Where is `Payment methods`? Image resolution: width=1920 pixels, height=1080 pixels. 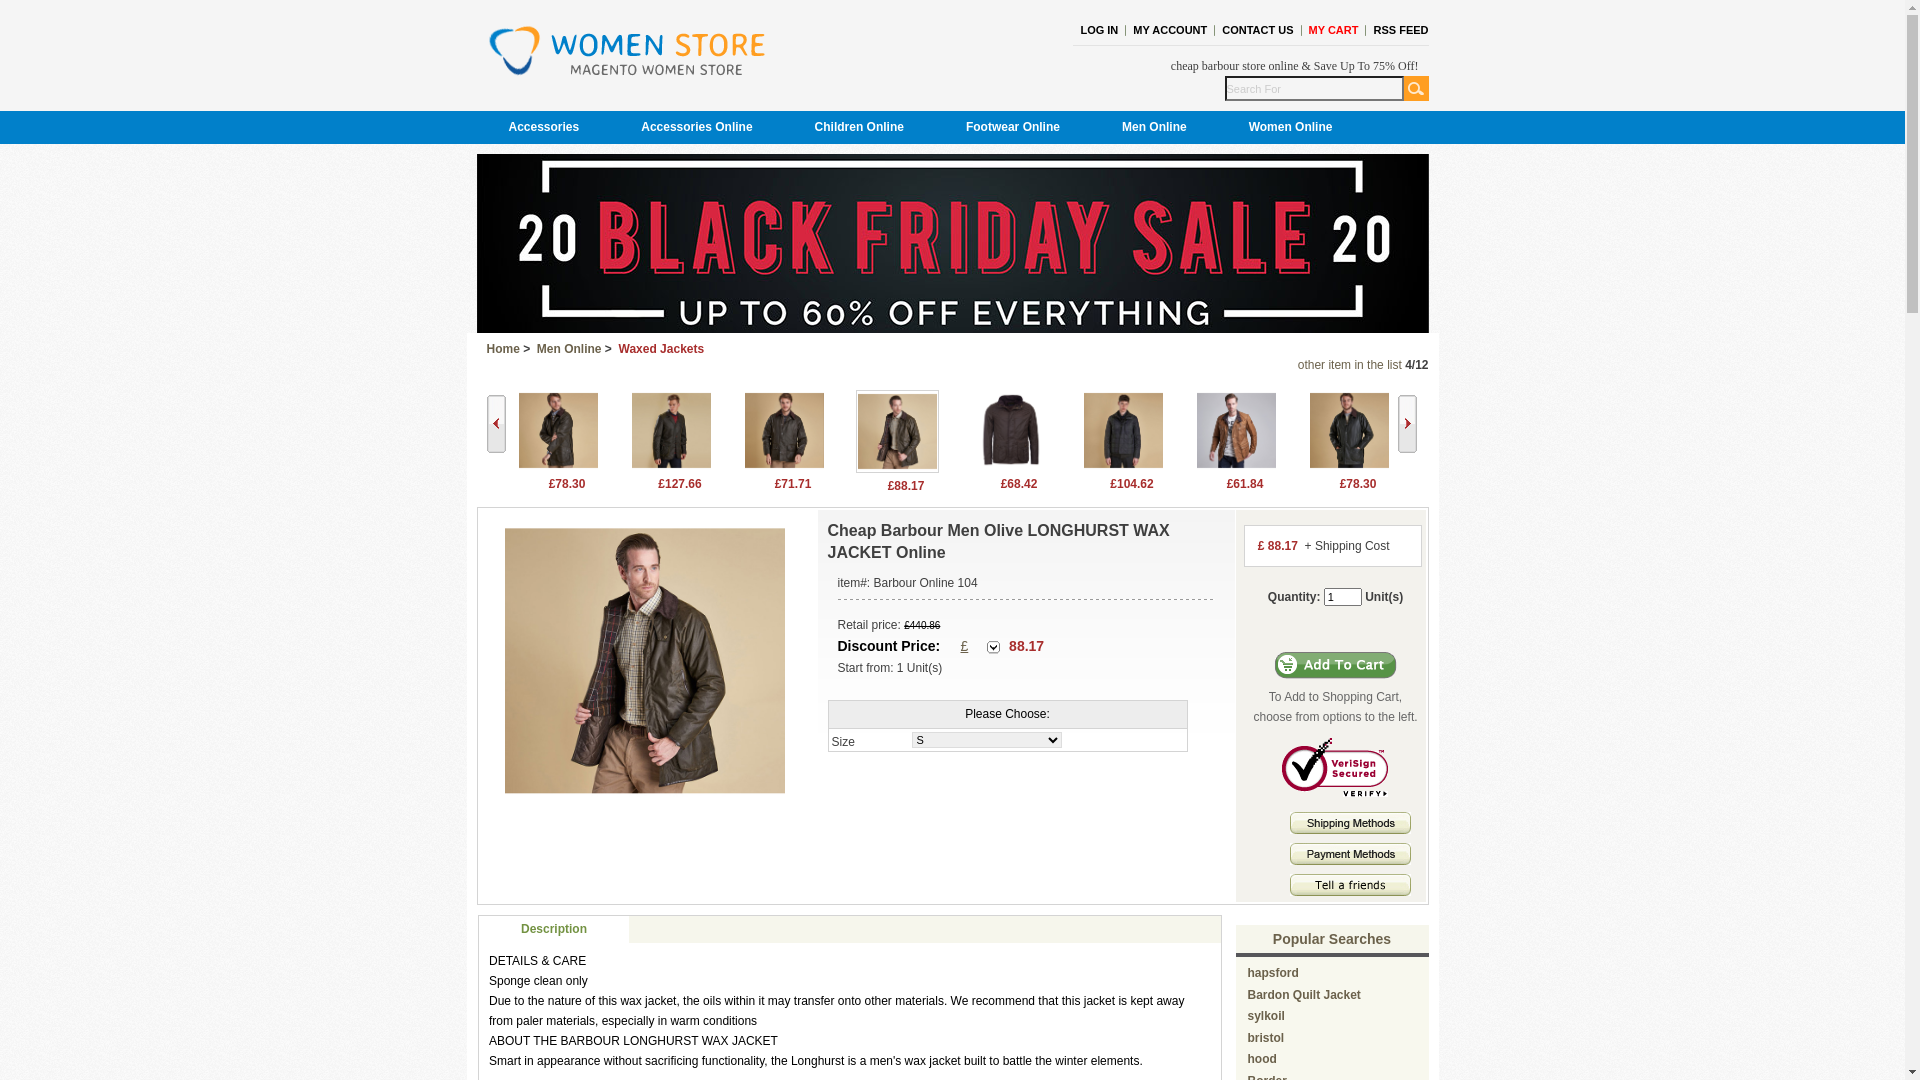 Payment methods is located at coordinates (1350, 861).